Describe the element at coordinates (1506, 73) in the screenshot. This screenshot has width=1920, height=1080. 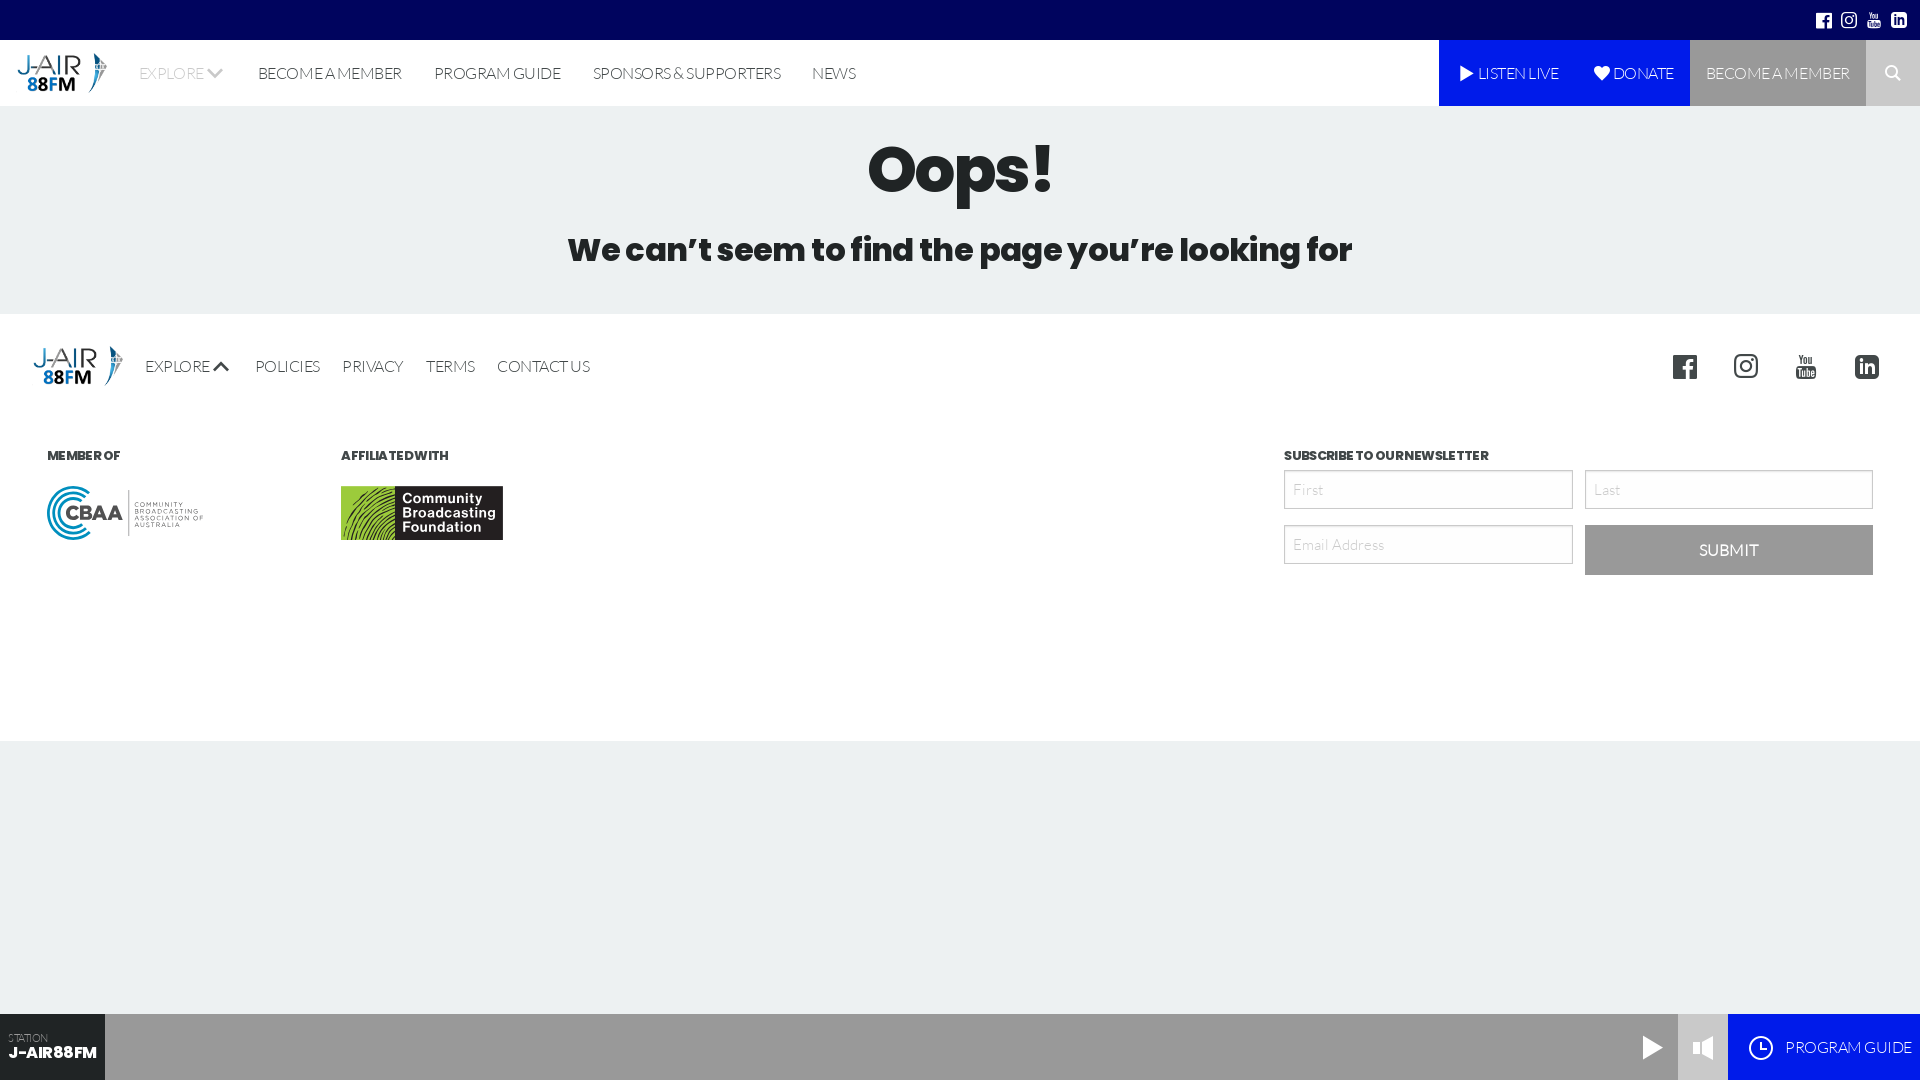
I see `LISTEN LIVE` at that location.